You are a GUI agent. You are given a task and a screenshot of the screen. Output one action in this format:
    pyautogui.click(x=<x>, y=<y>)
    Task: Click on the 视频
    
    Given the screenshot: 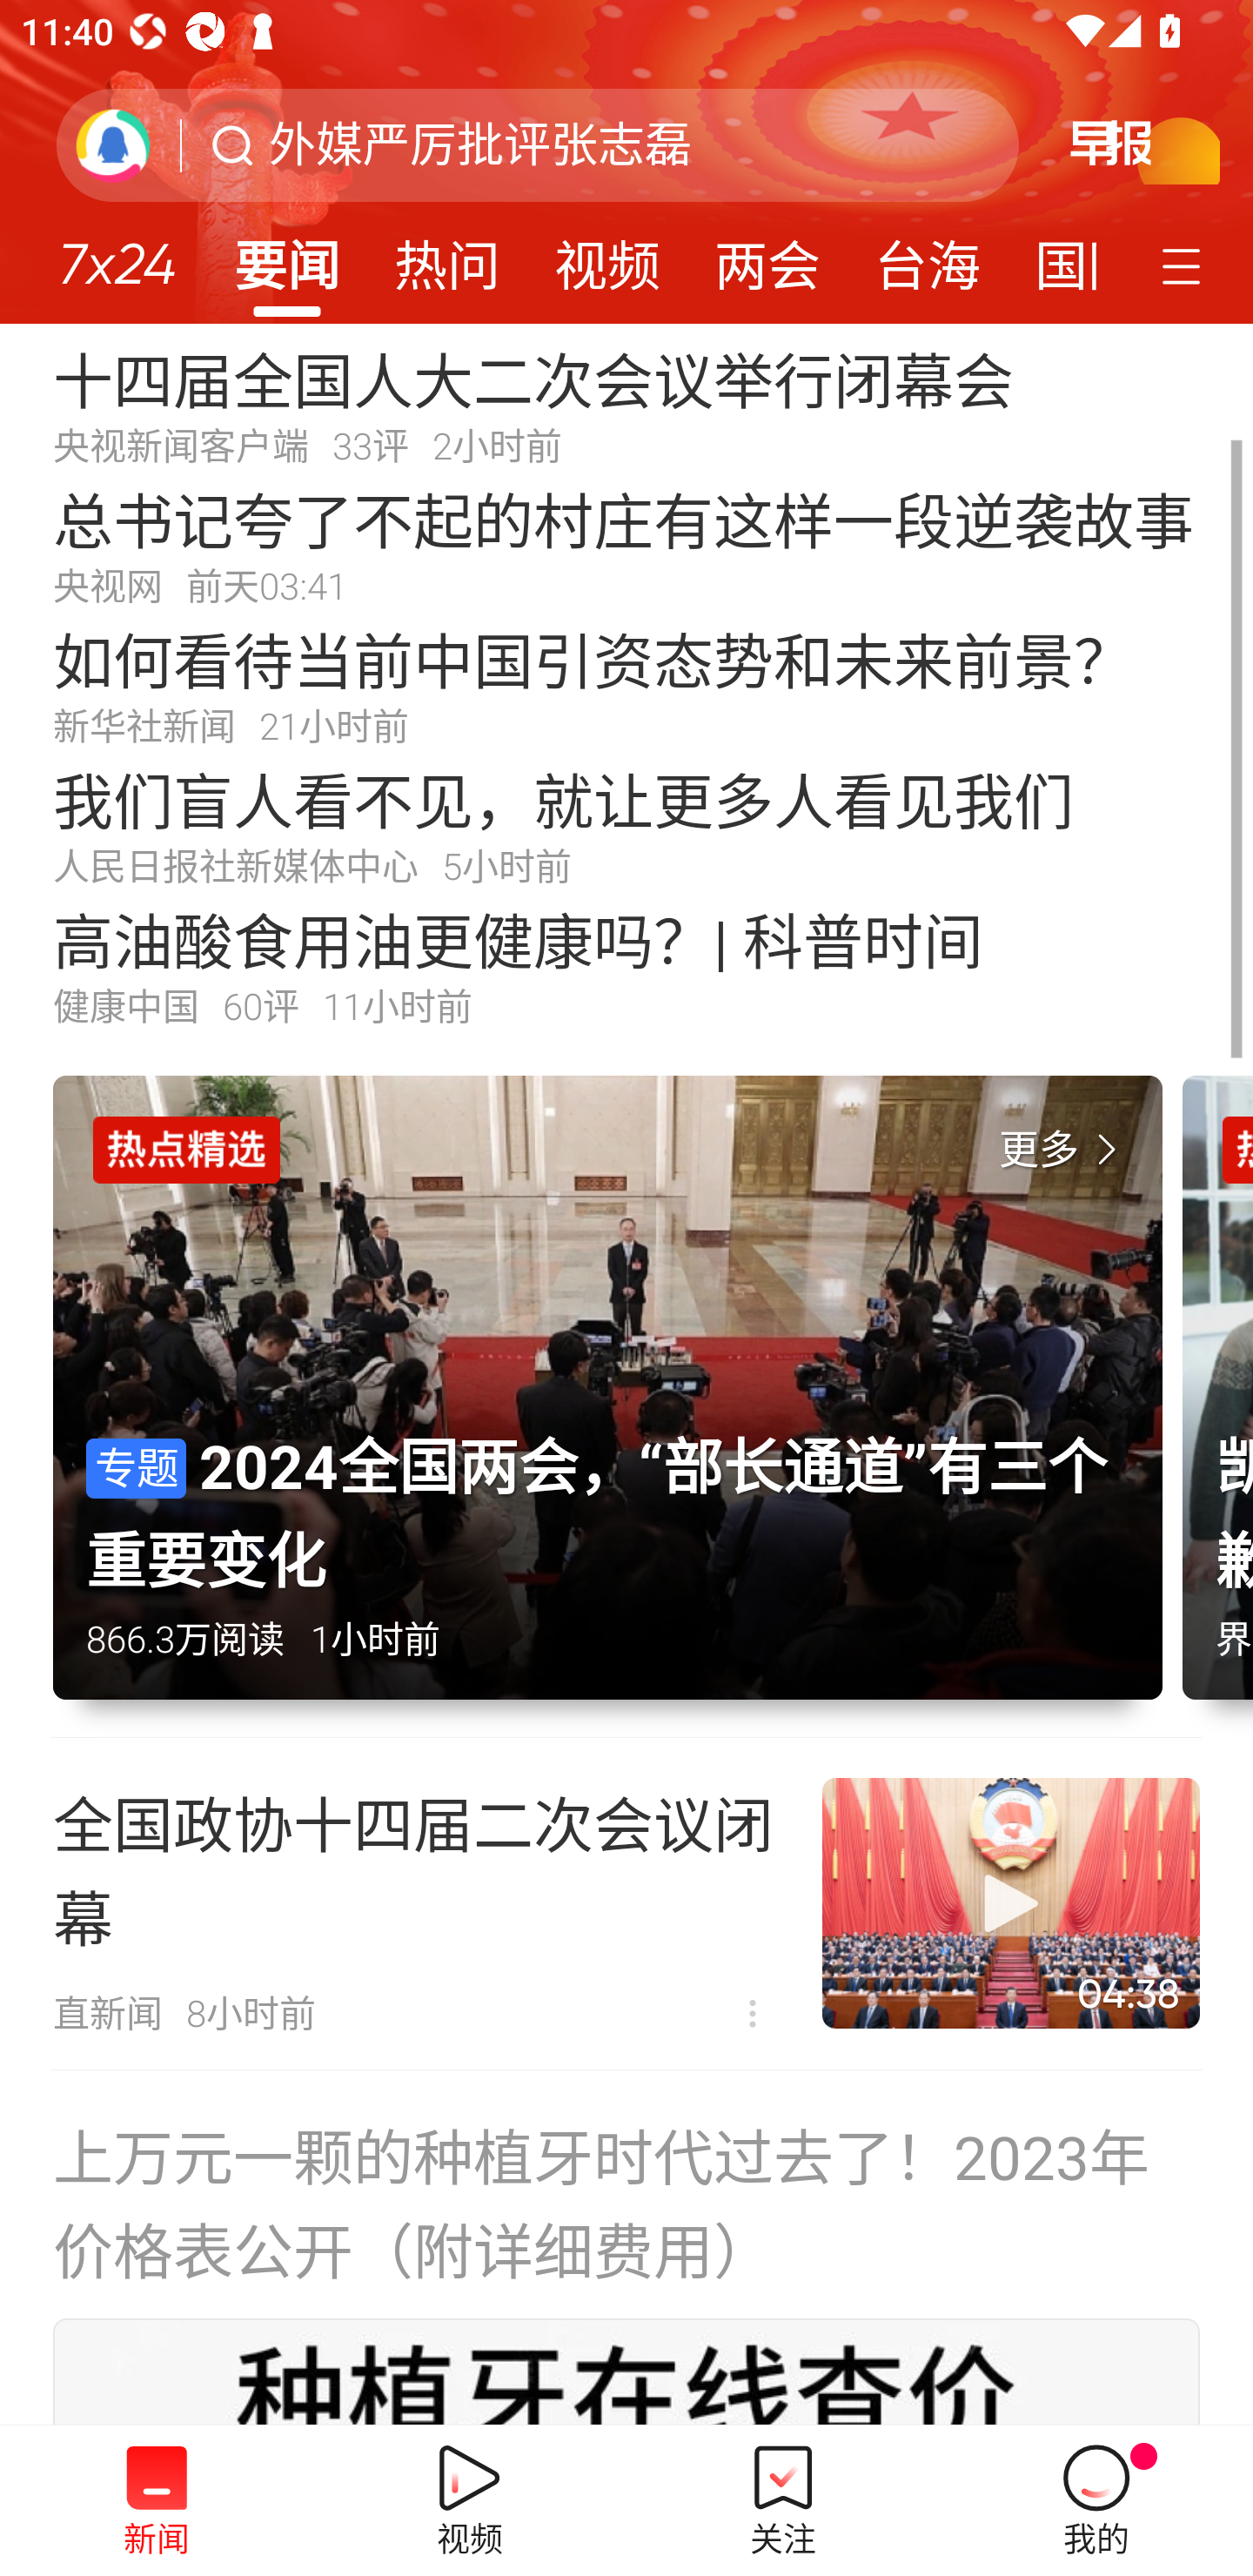 What is the action you would take?
    pyautogui.click(x=607, y=256)
    